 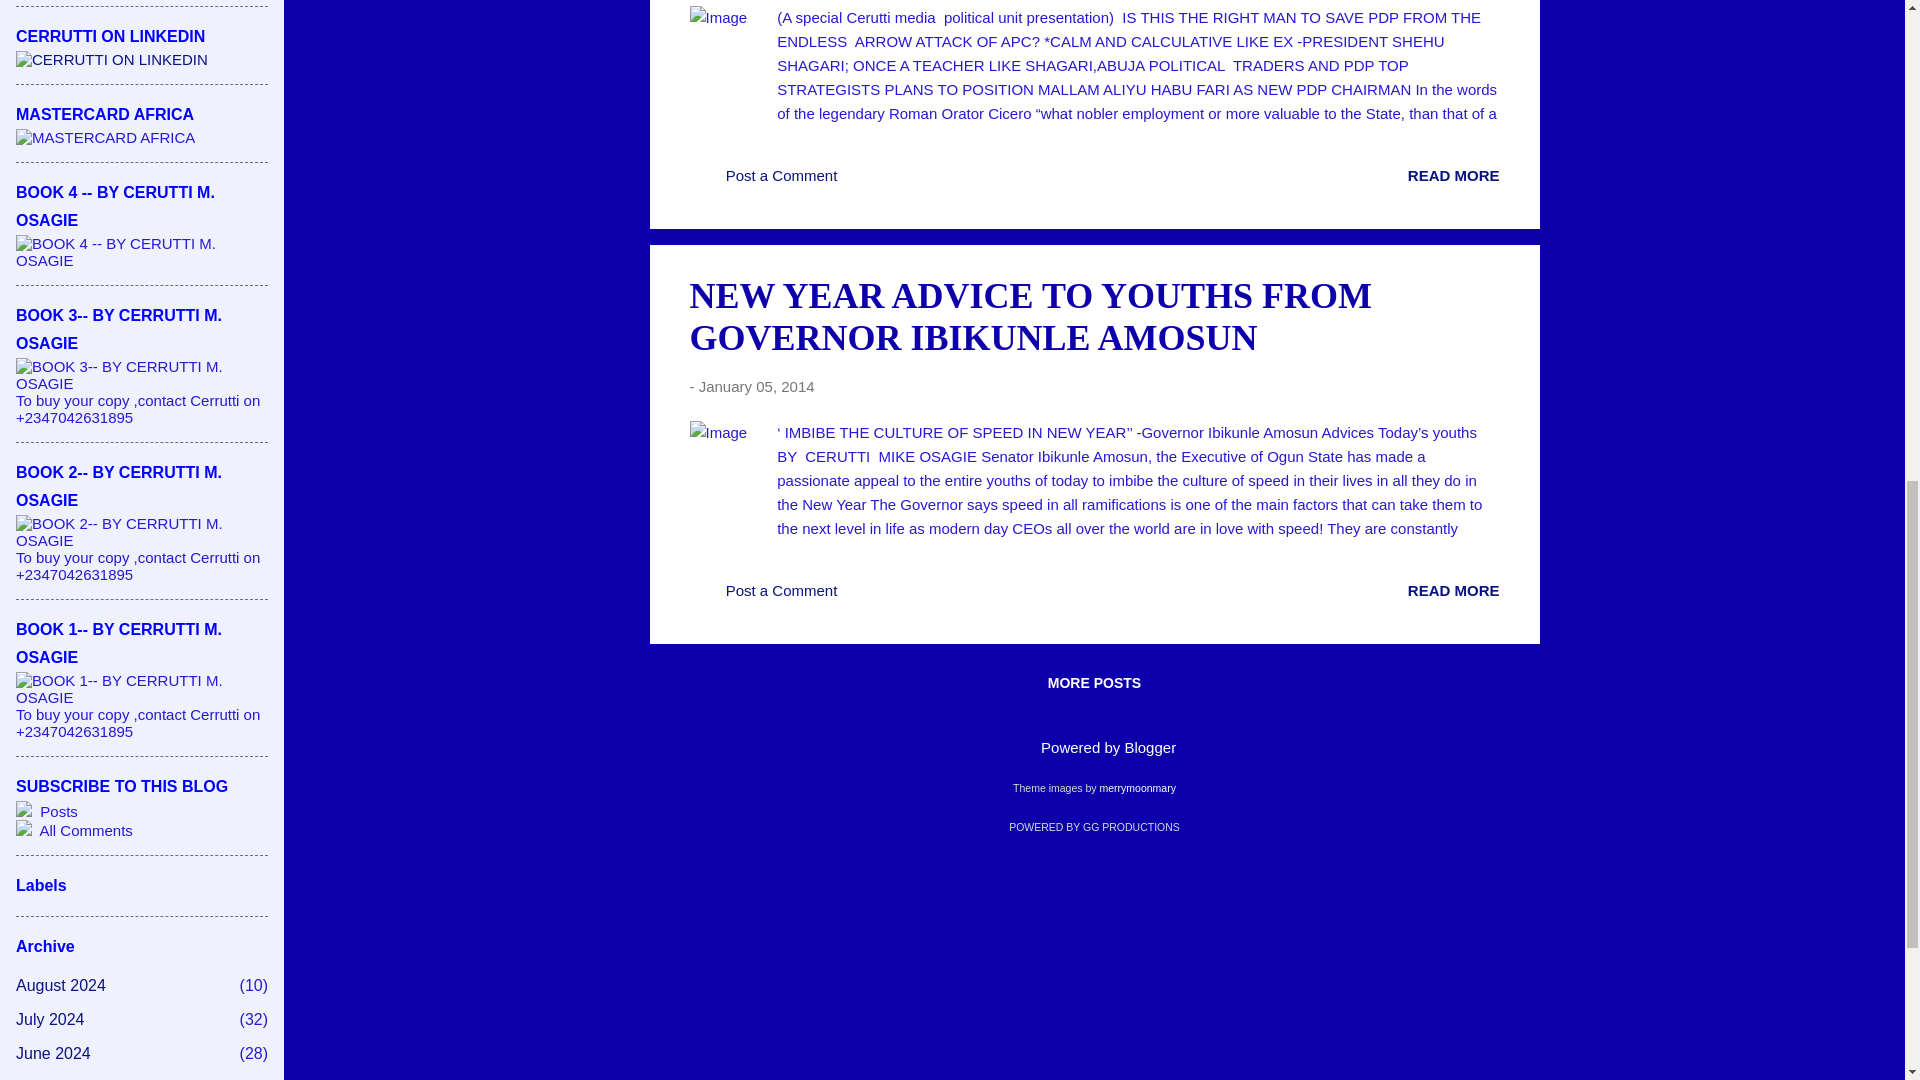 What do you see at coordinates (1094, 682) in the screenshot?
I see `MORE POSTS` at bounding box center [1094, 682].